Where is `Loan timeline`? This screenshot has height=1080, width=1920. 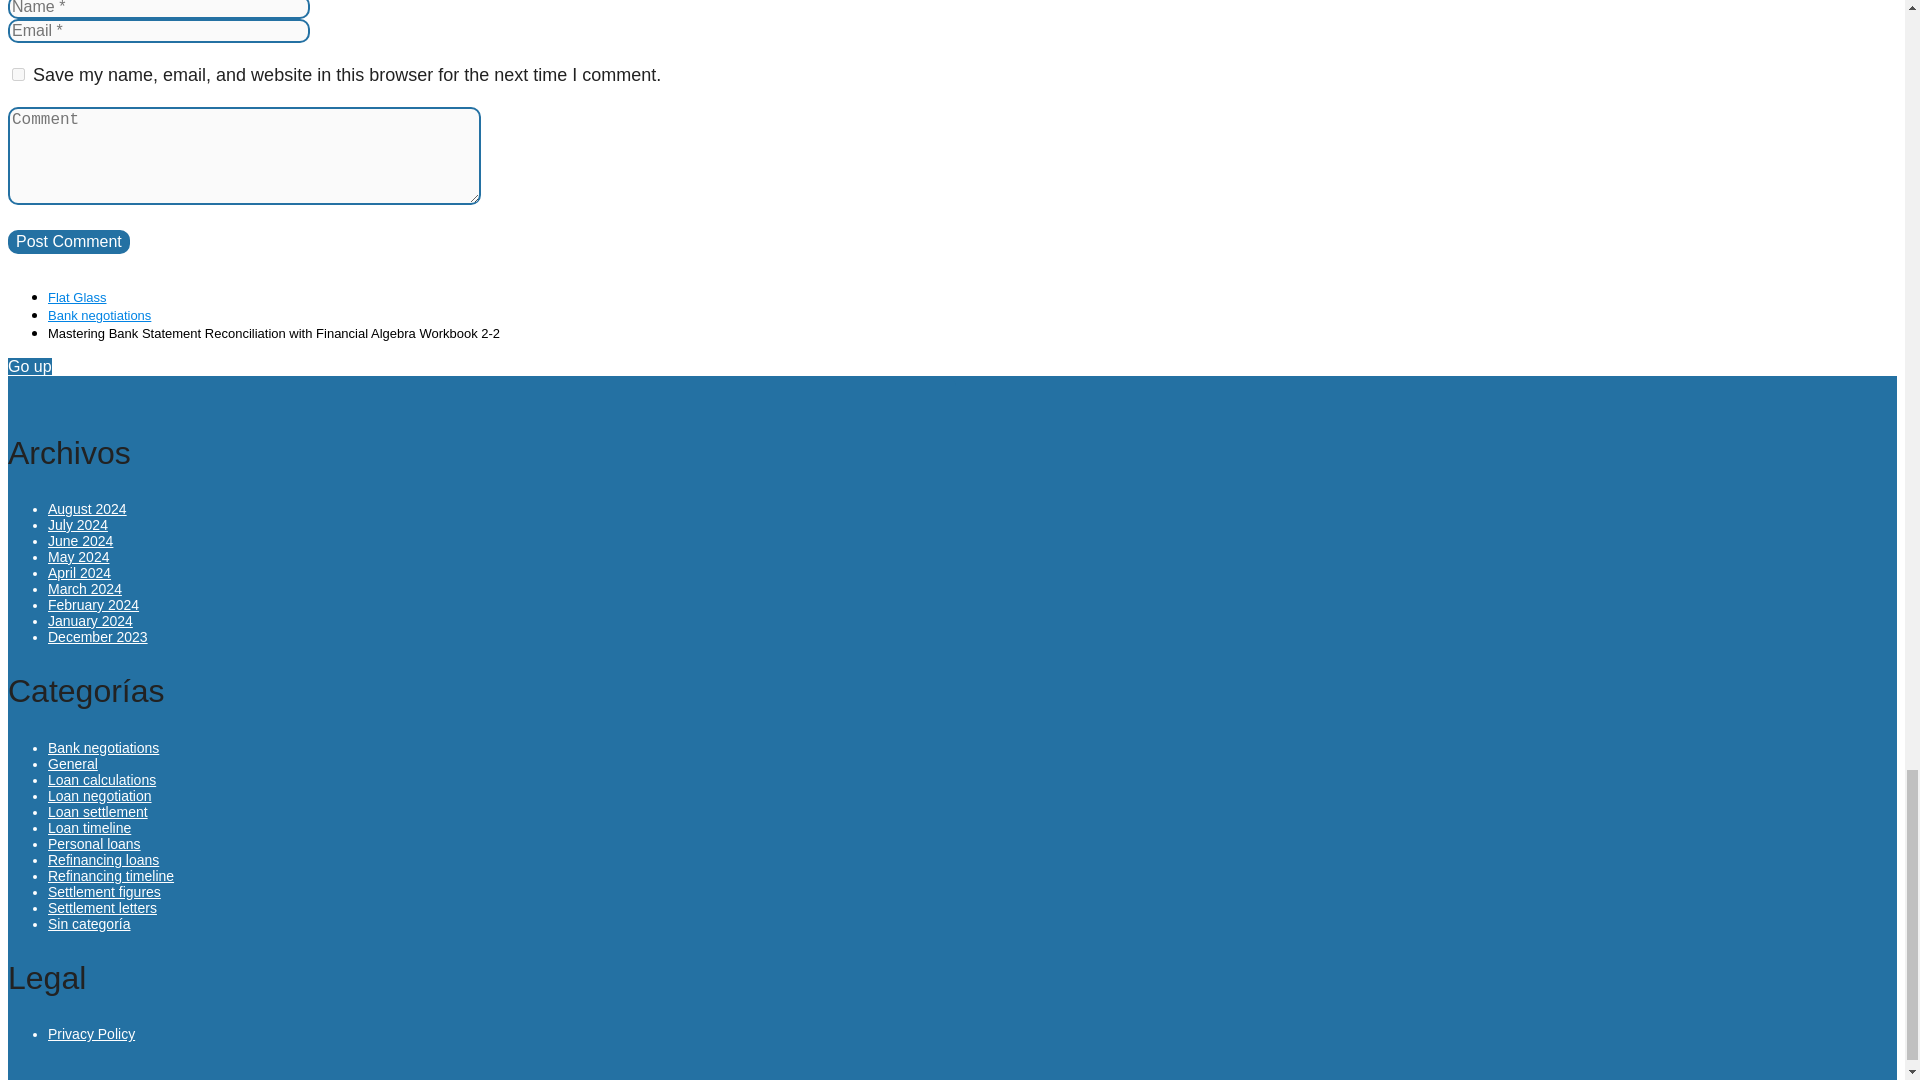
Loan timeline is located at coordinates (89, 827).